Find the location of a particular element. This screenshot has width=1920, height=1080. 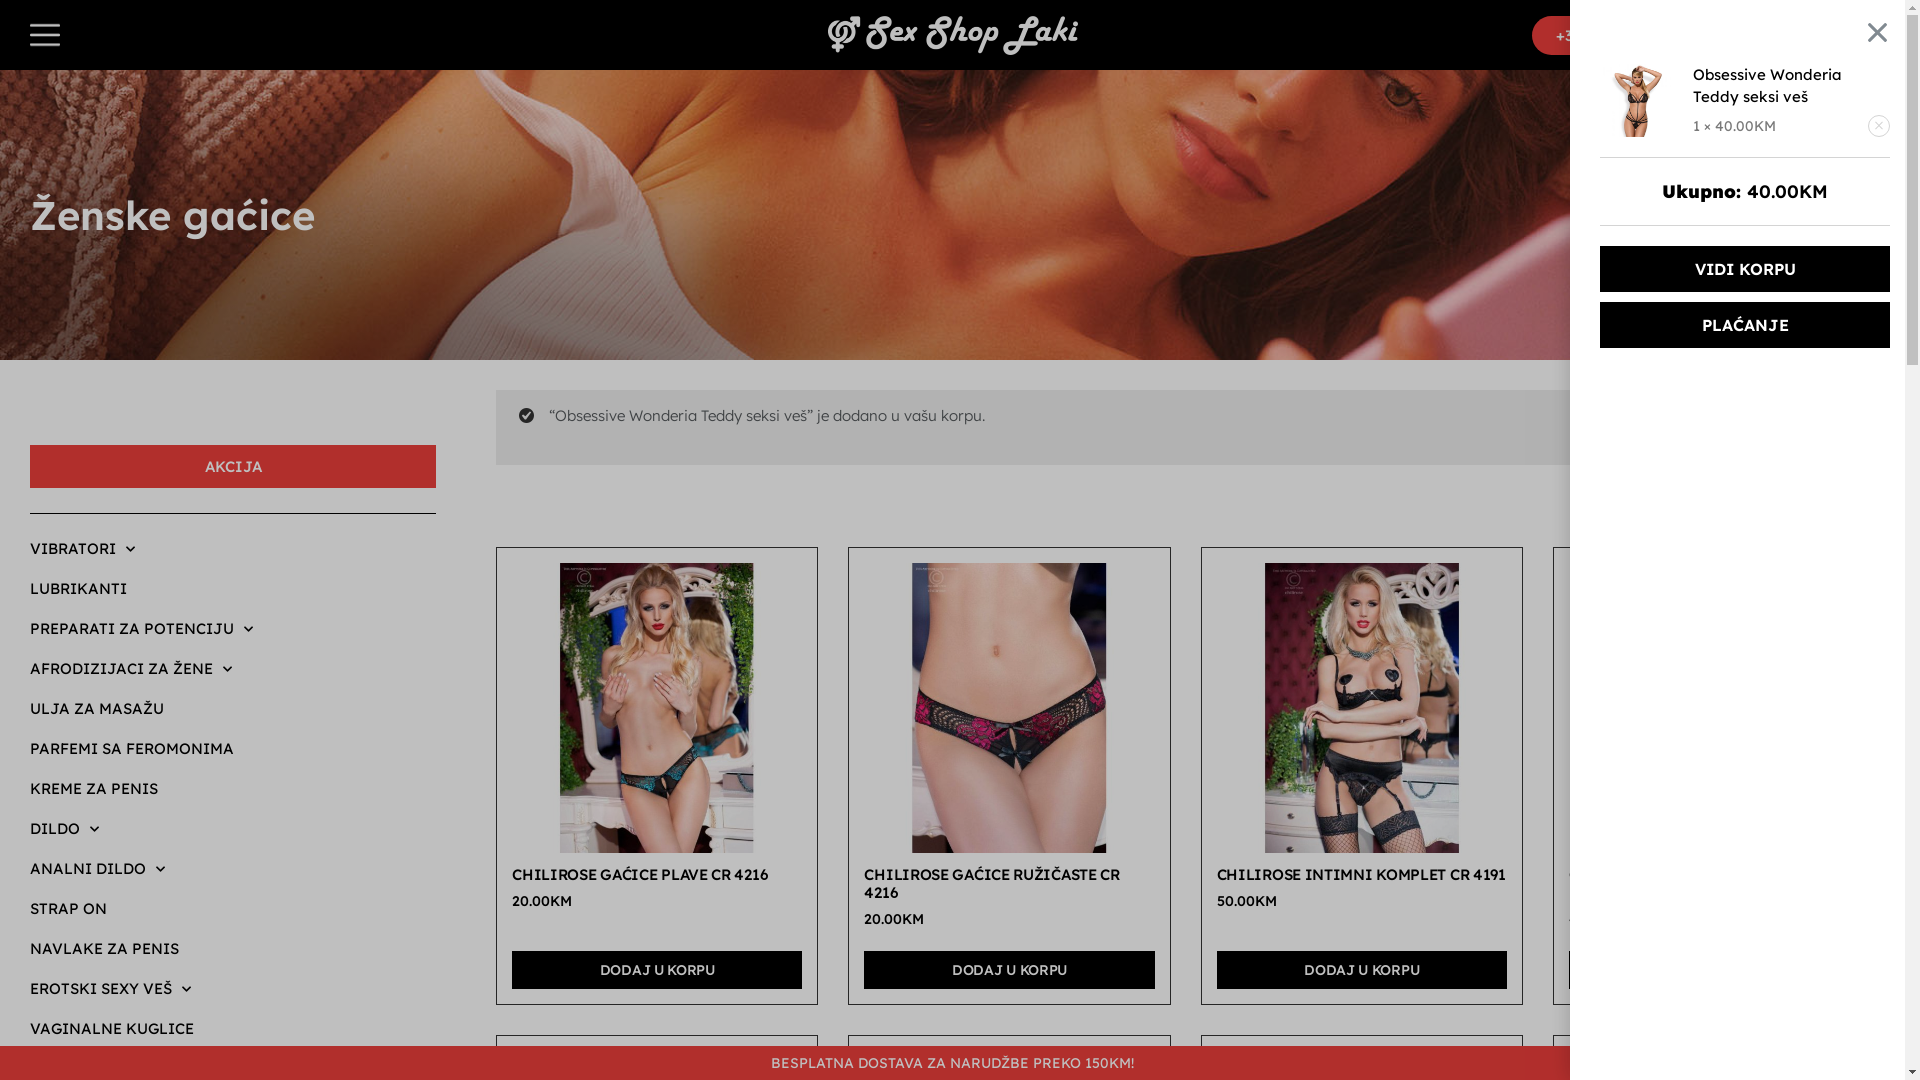

DODAJ U KORPU is located at coordinates (1362, 970).